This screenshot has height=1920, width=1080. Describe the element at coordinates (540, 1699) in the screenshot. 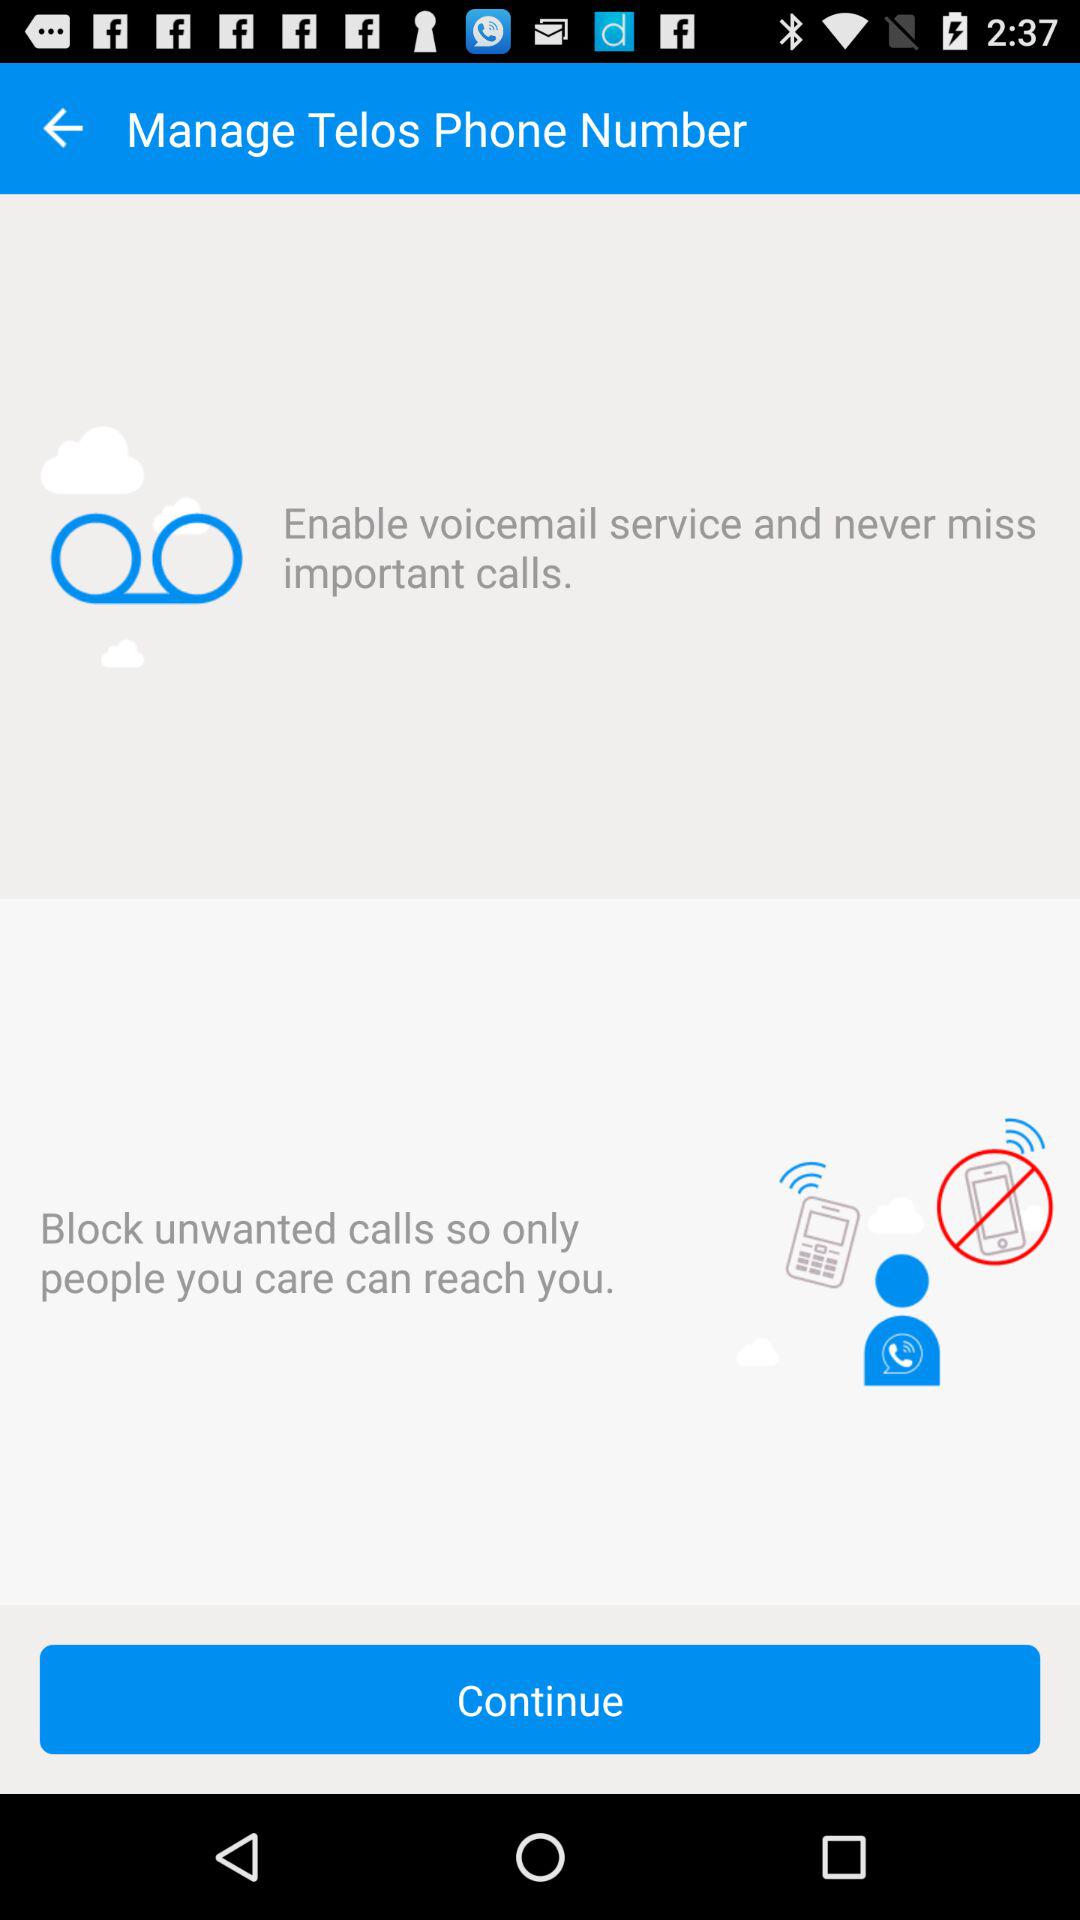

I see `turn on continue item` at that location.